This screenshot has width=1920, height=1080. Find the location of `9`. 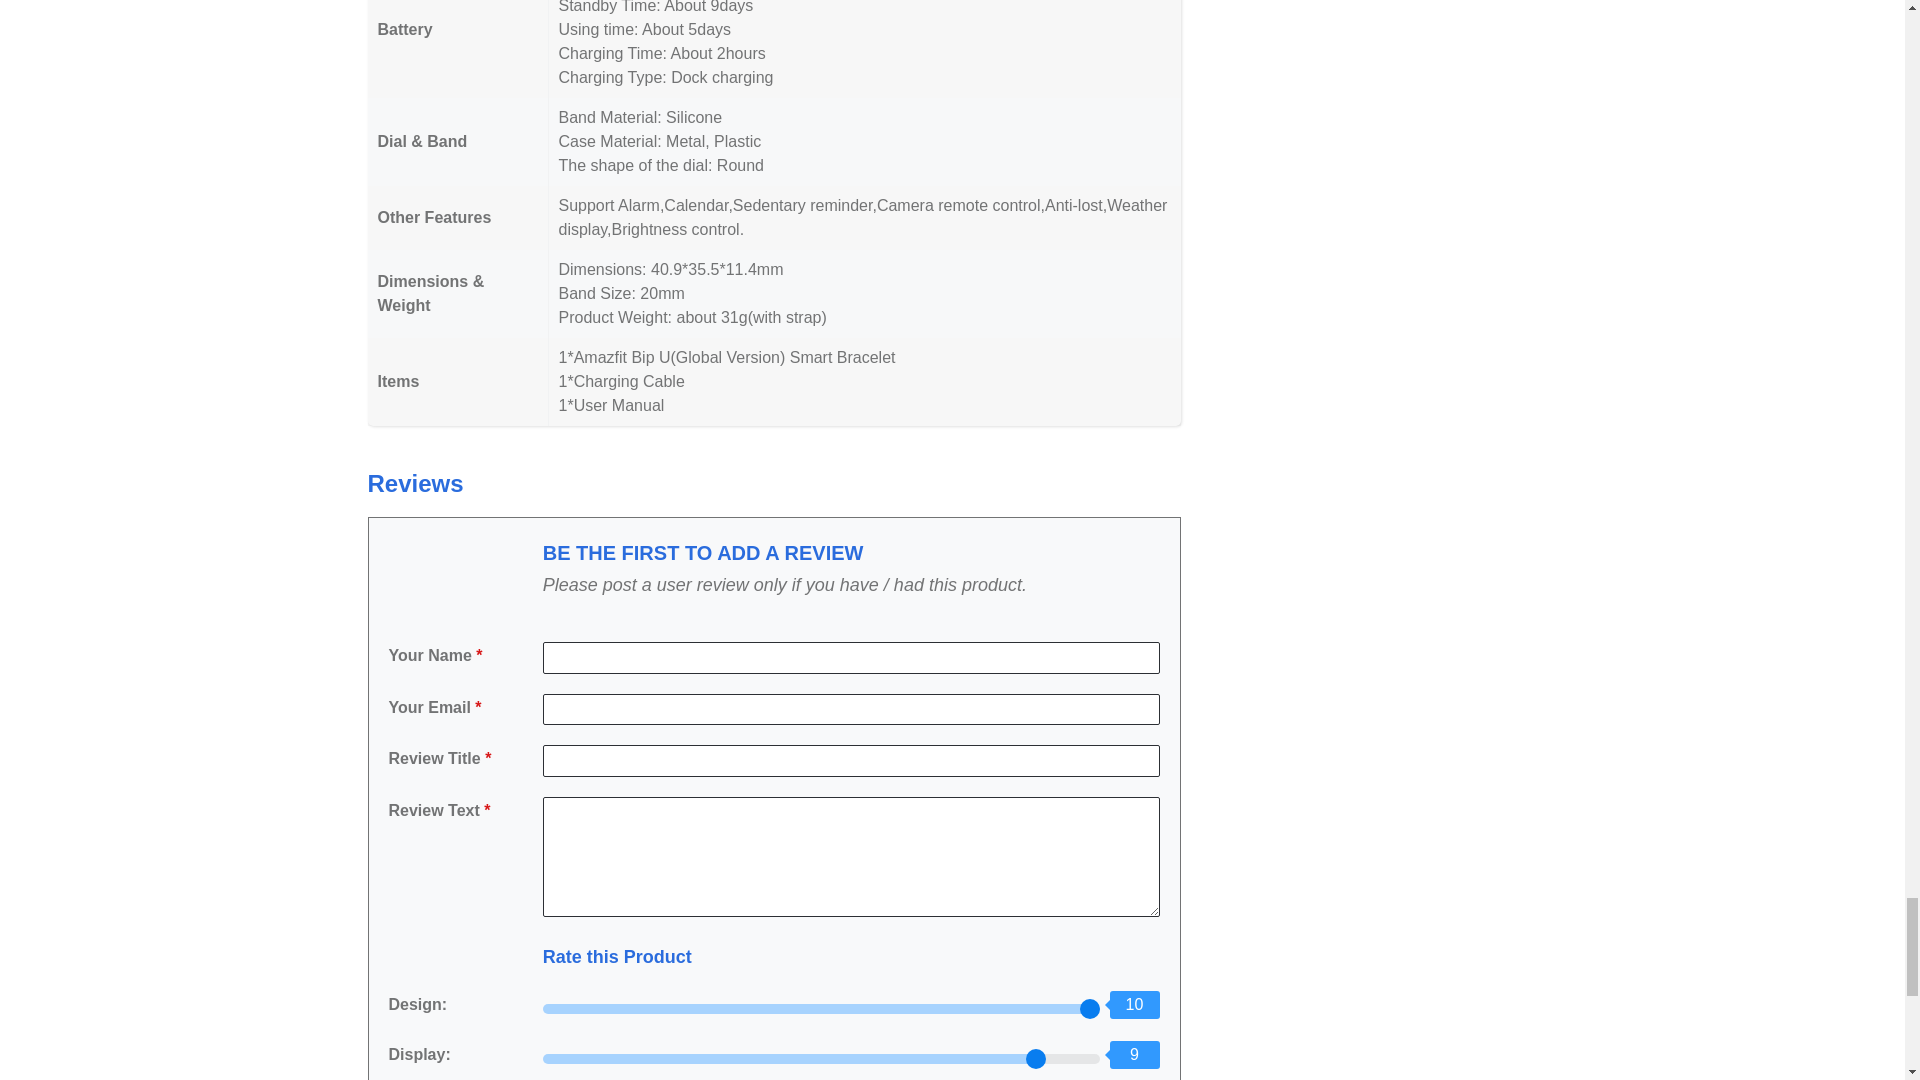

9 is located at coordinates (822, 1058).